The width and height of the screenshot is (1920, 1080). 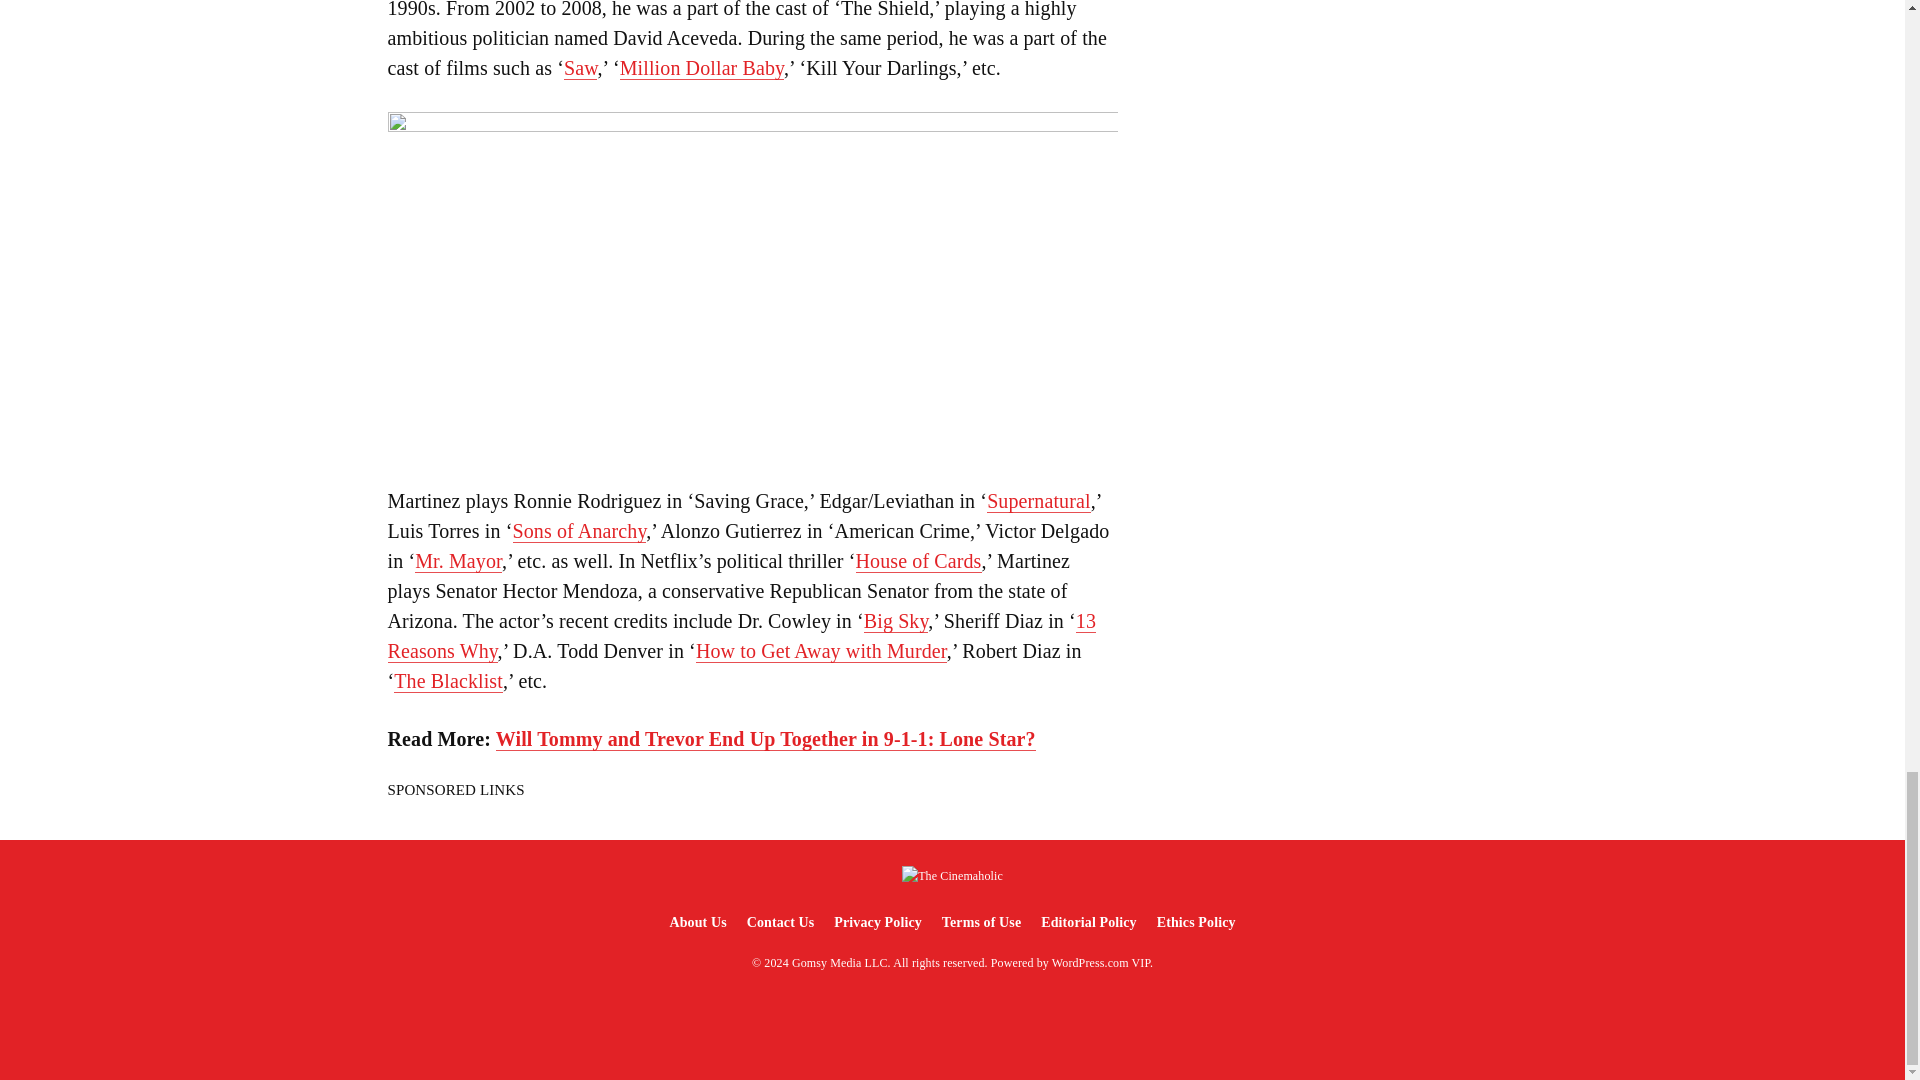 I want to click on About Us, so click(x=696, y=922).